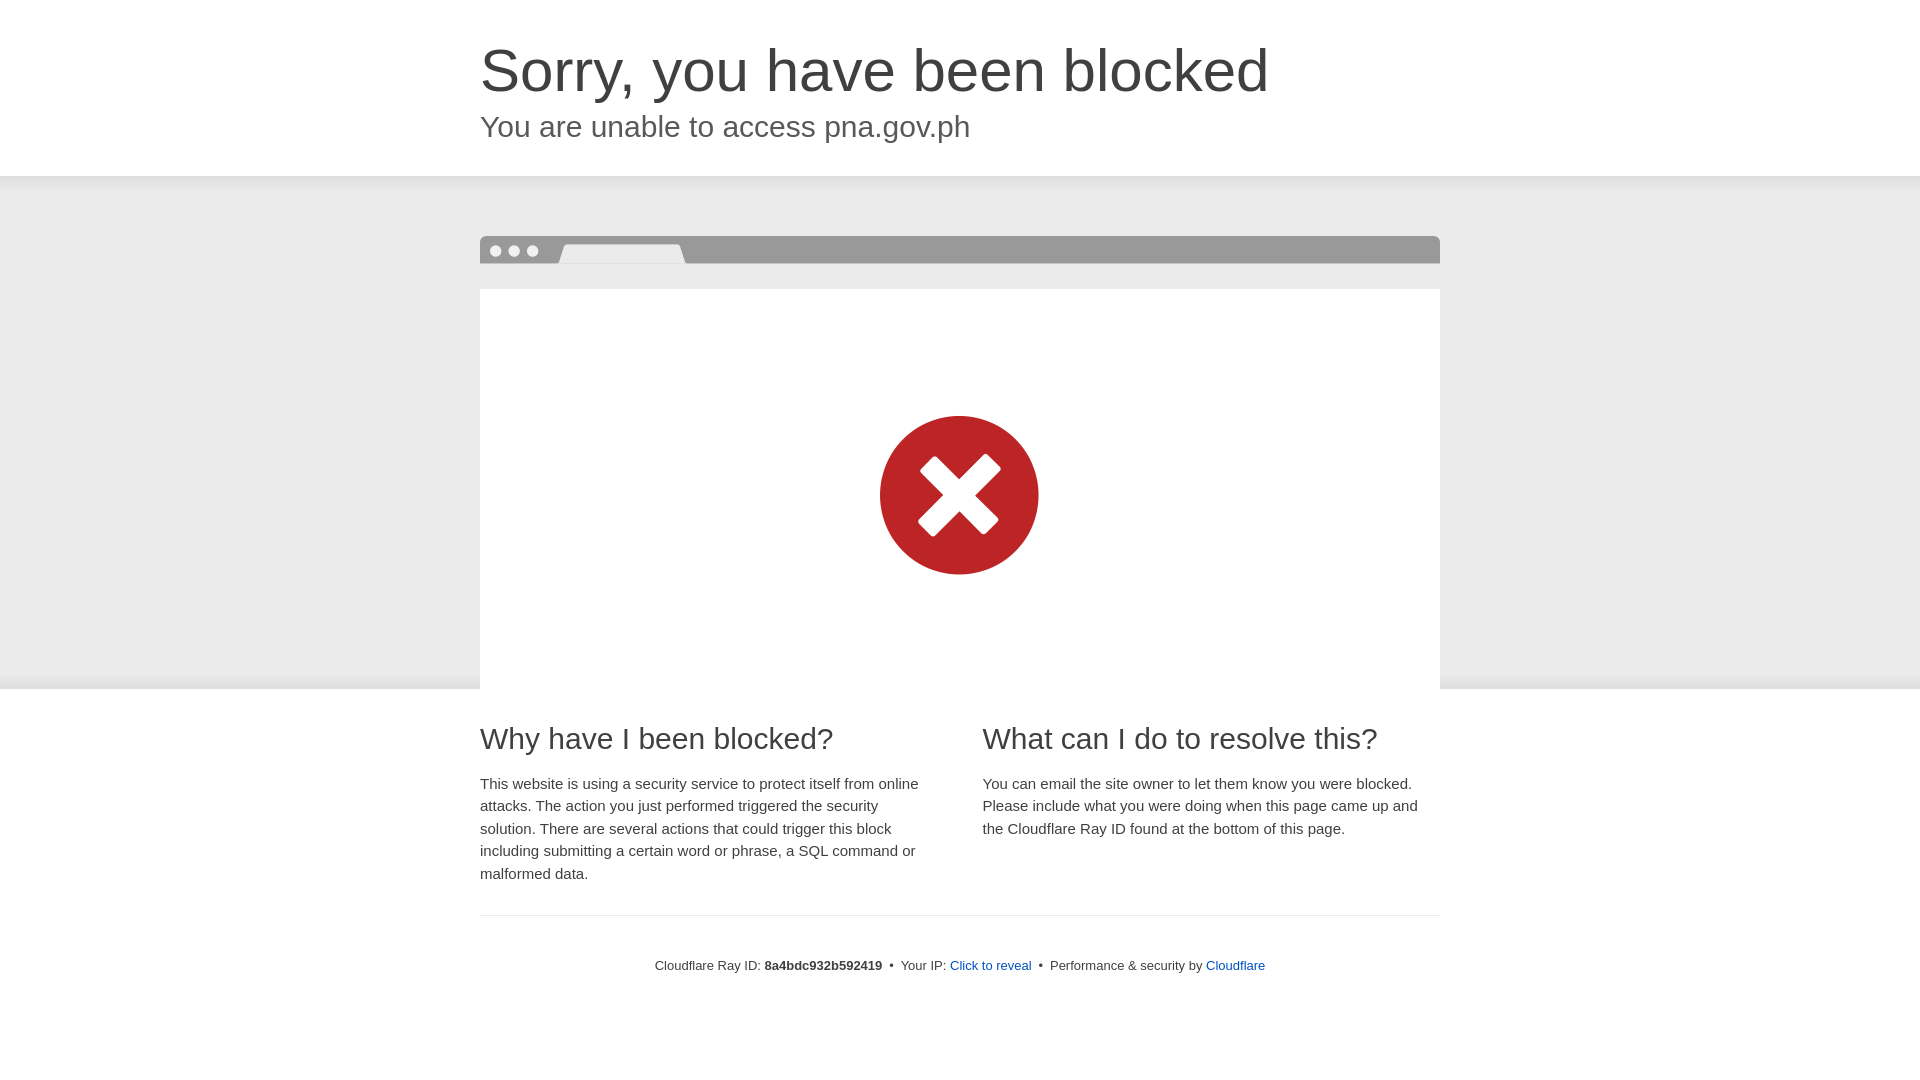  I want to click on Click to reveal, so click(991, 966).